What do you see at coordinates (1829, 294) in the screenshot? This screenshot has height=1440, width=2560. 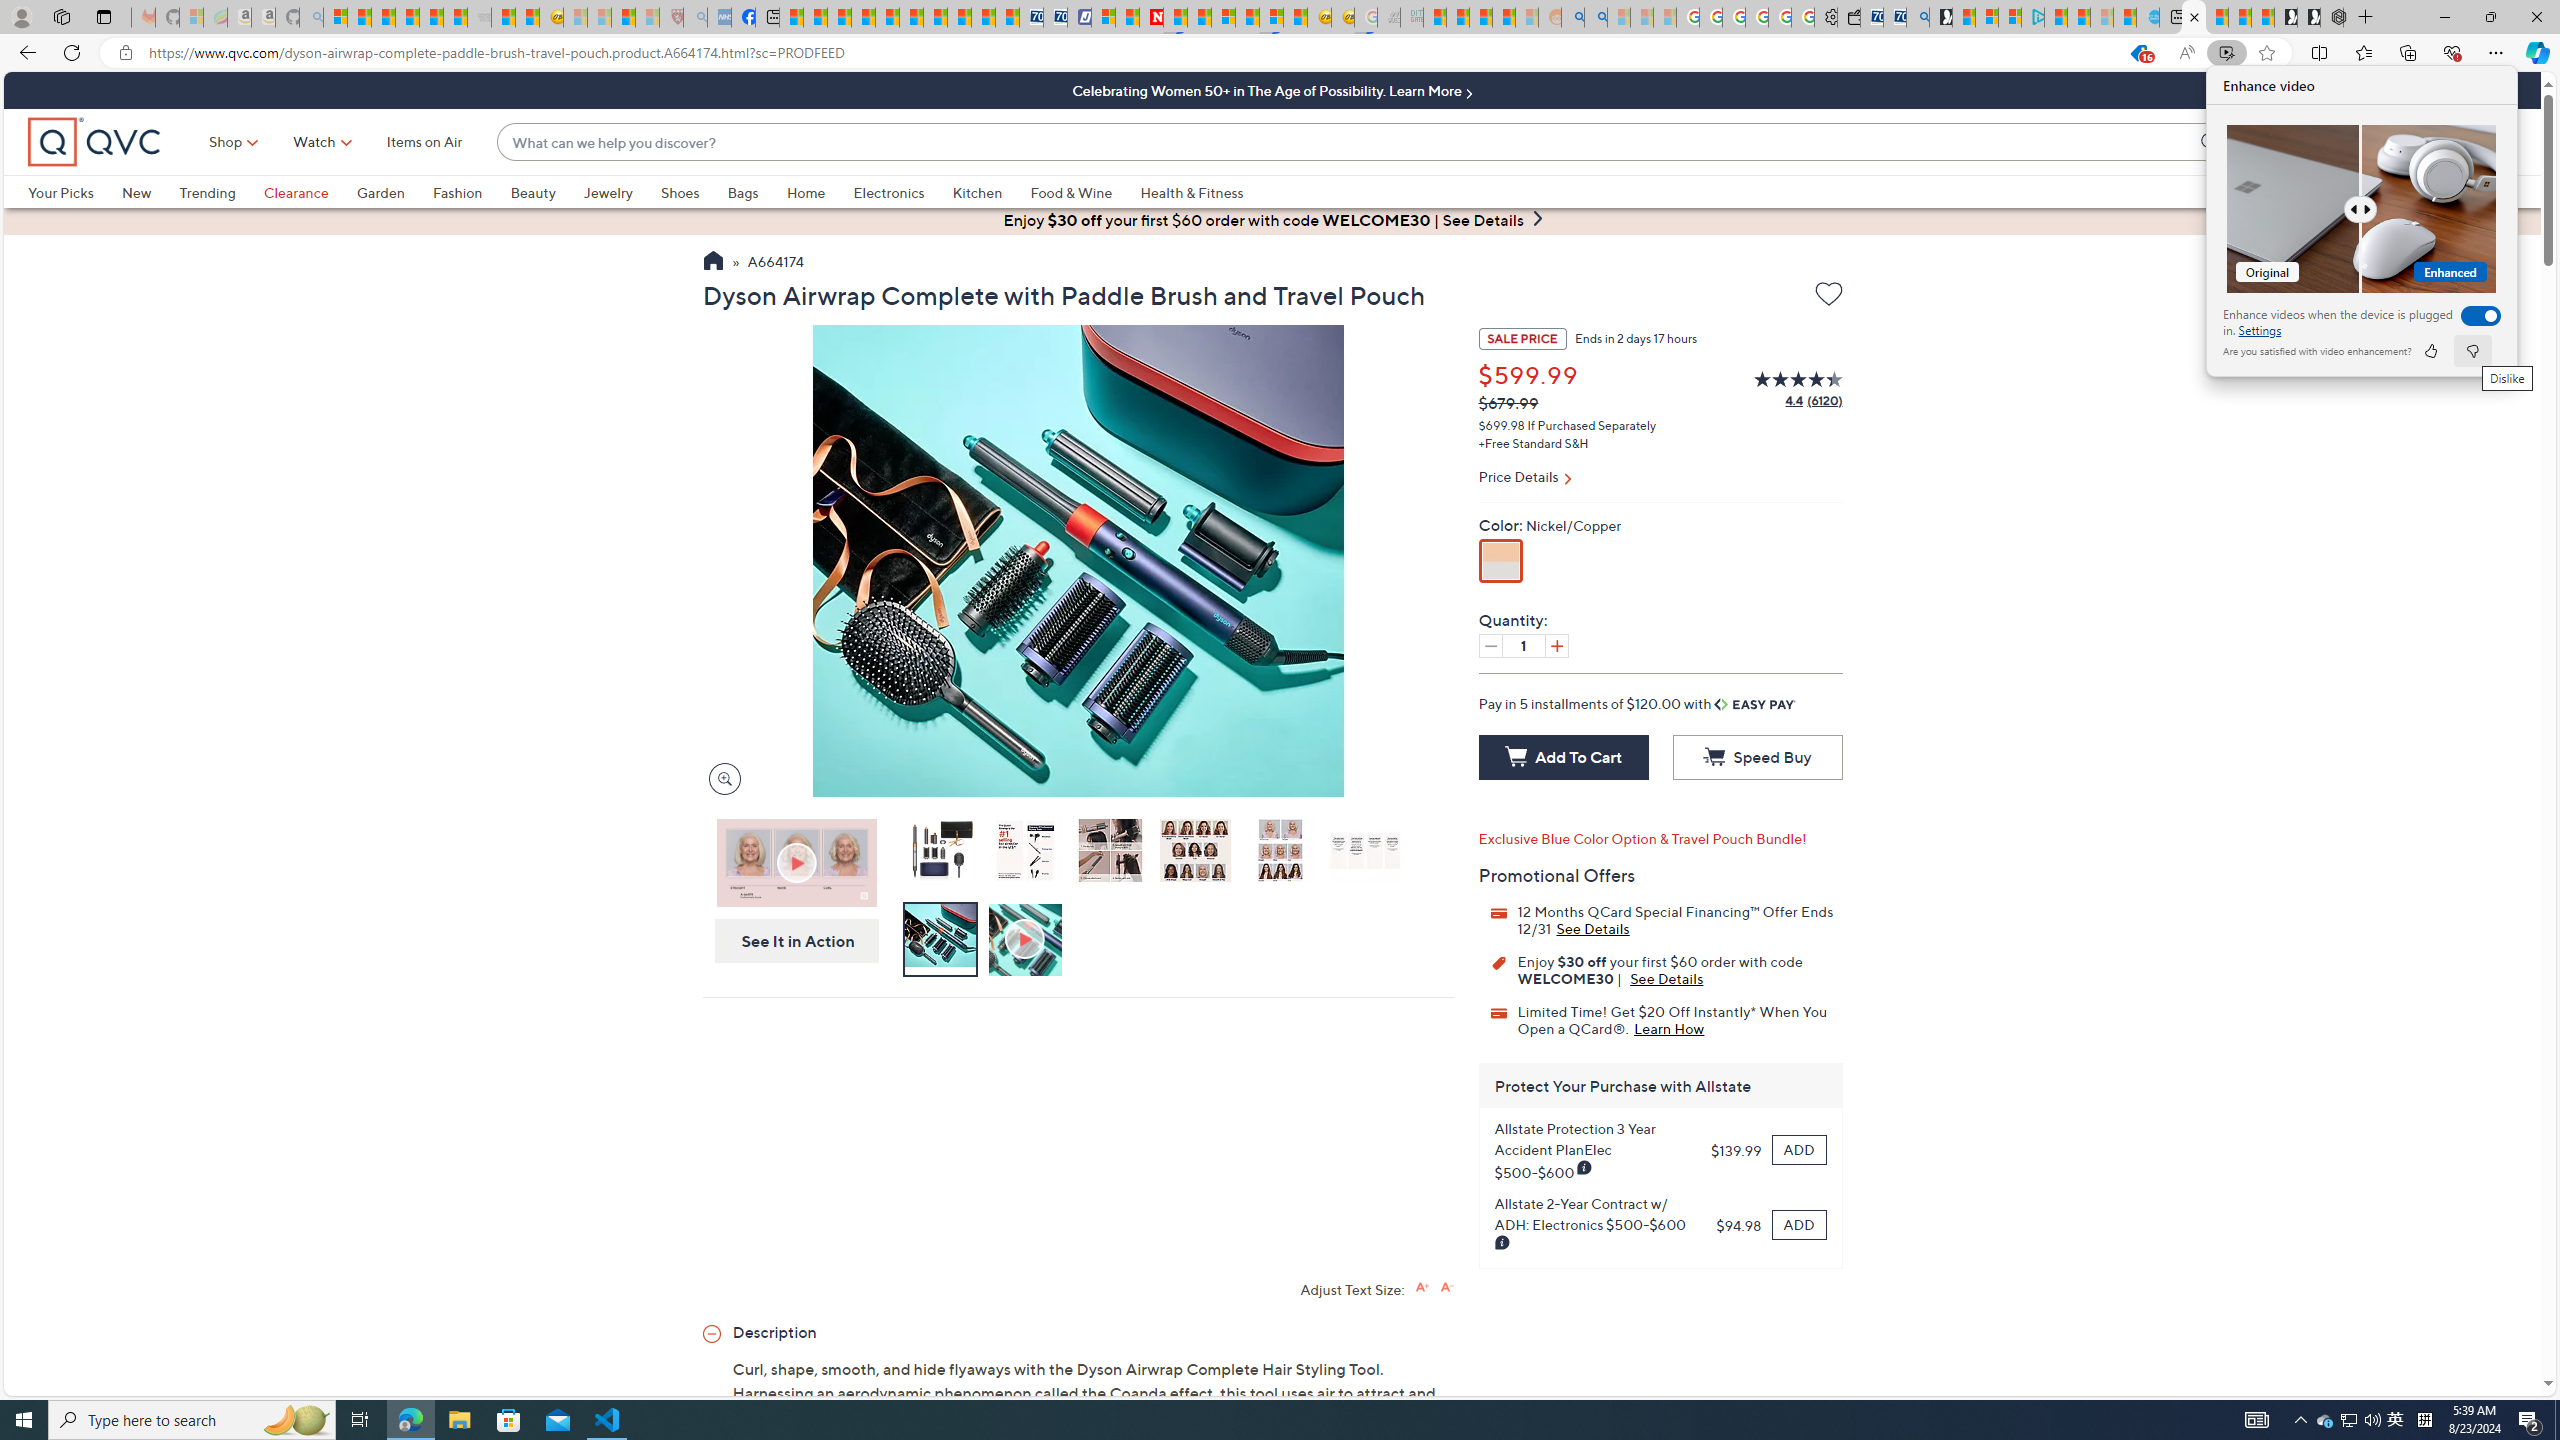 I see `Add to Wish List` at bounding box center [1829, 294].